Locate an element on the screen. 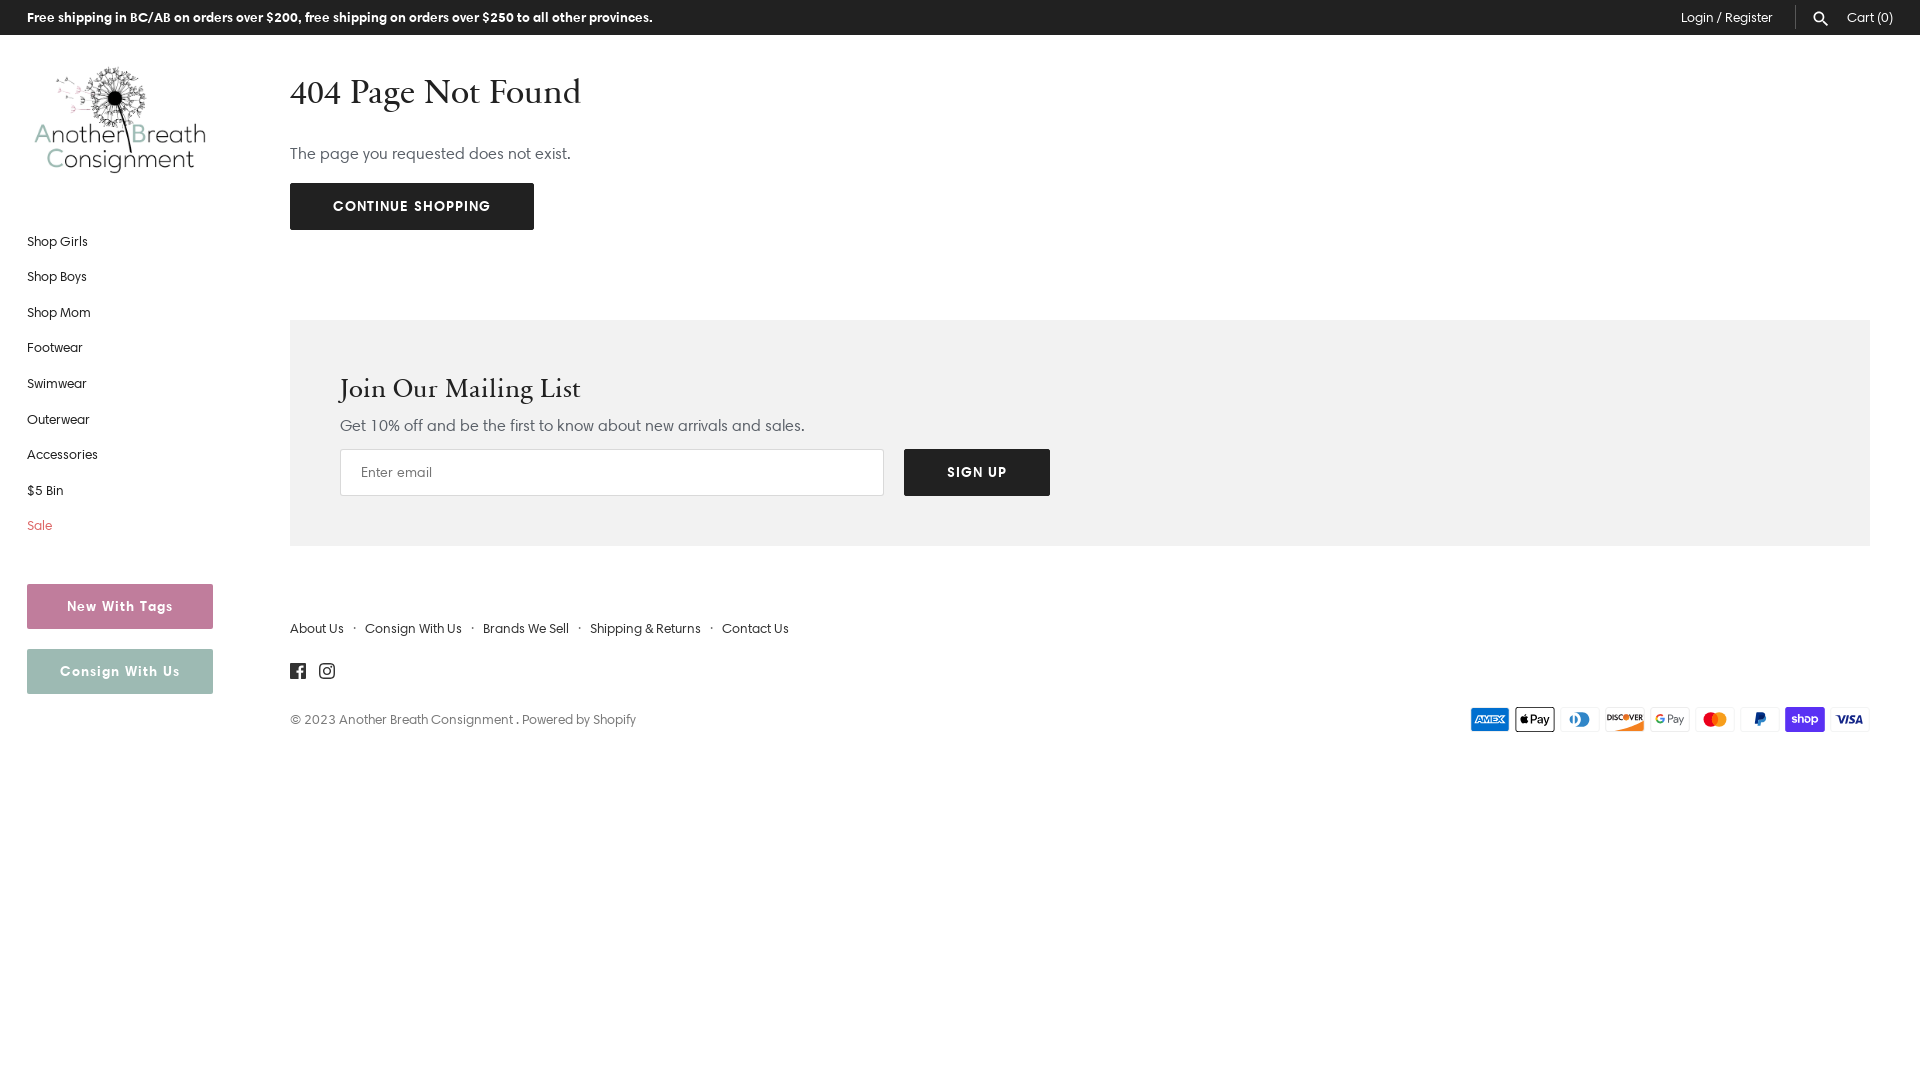  Consign With Us is located at coordinates (414, 628).